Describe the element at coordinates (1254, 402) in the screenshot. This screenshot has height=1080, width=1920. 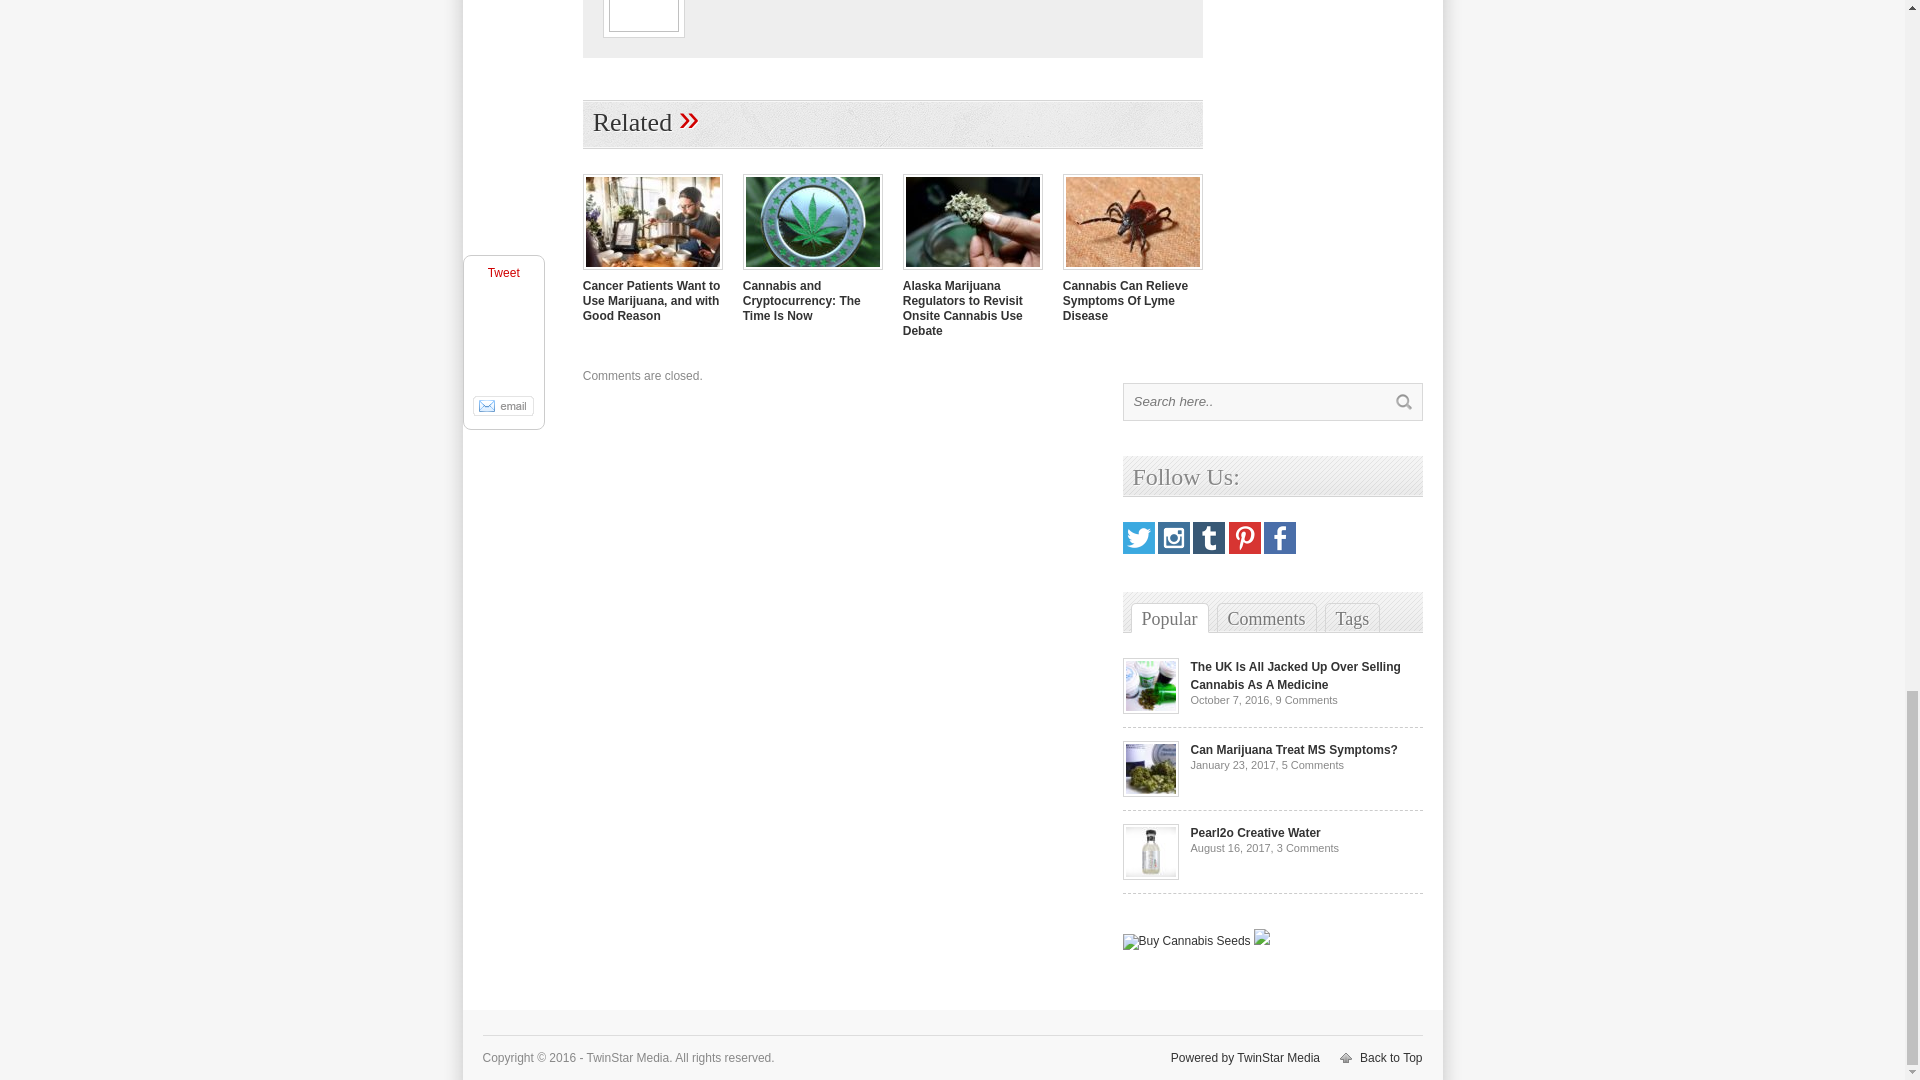
I see `Search here..` at that location.